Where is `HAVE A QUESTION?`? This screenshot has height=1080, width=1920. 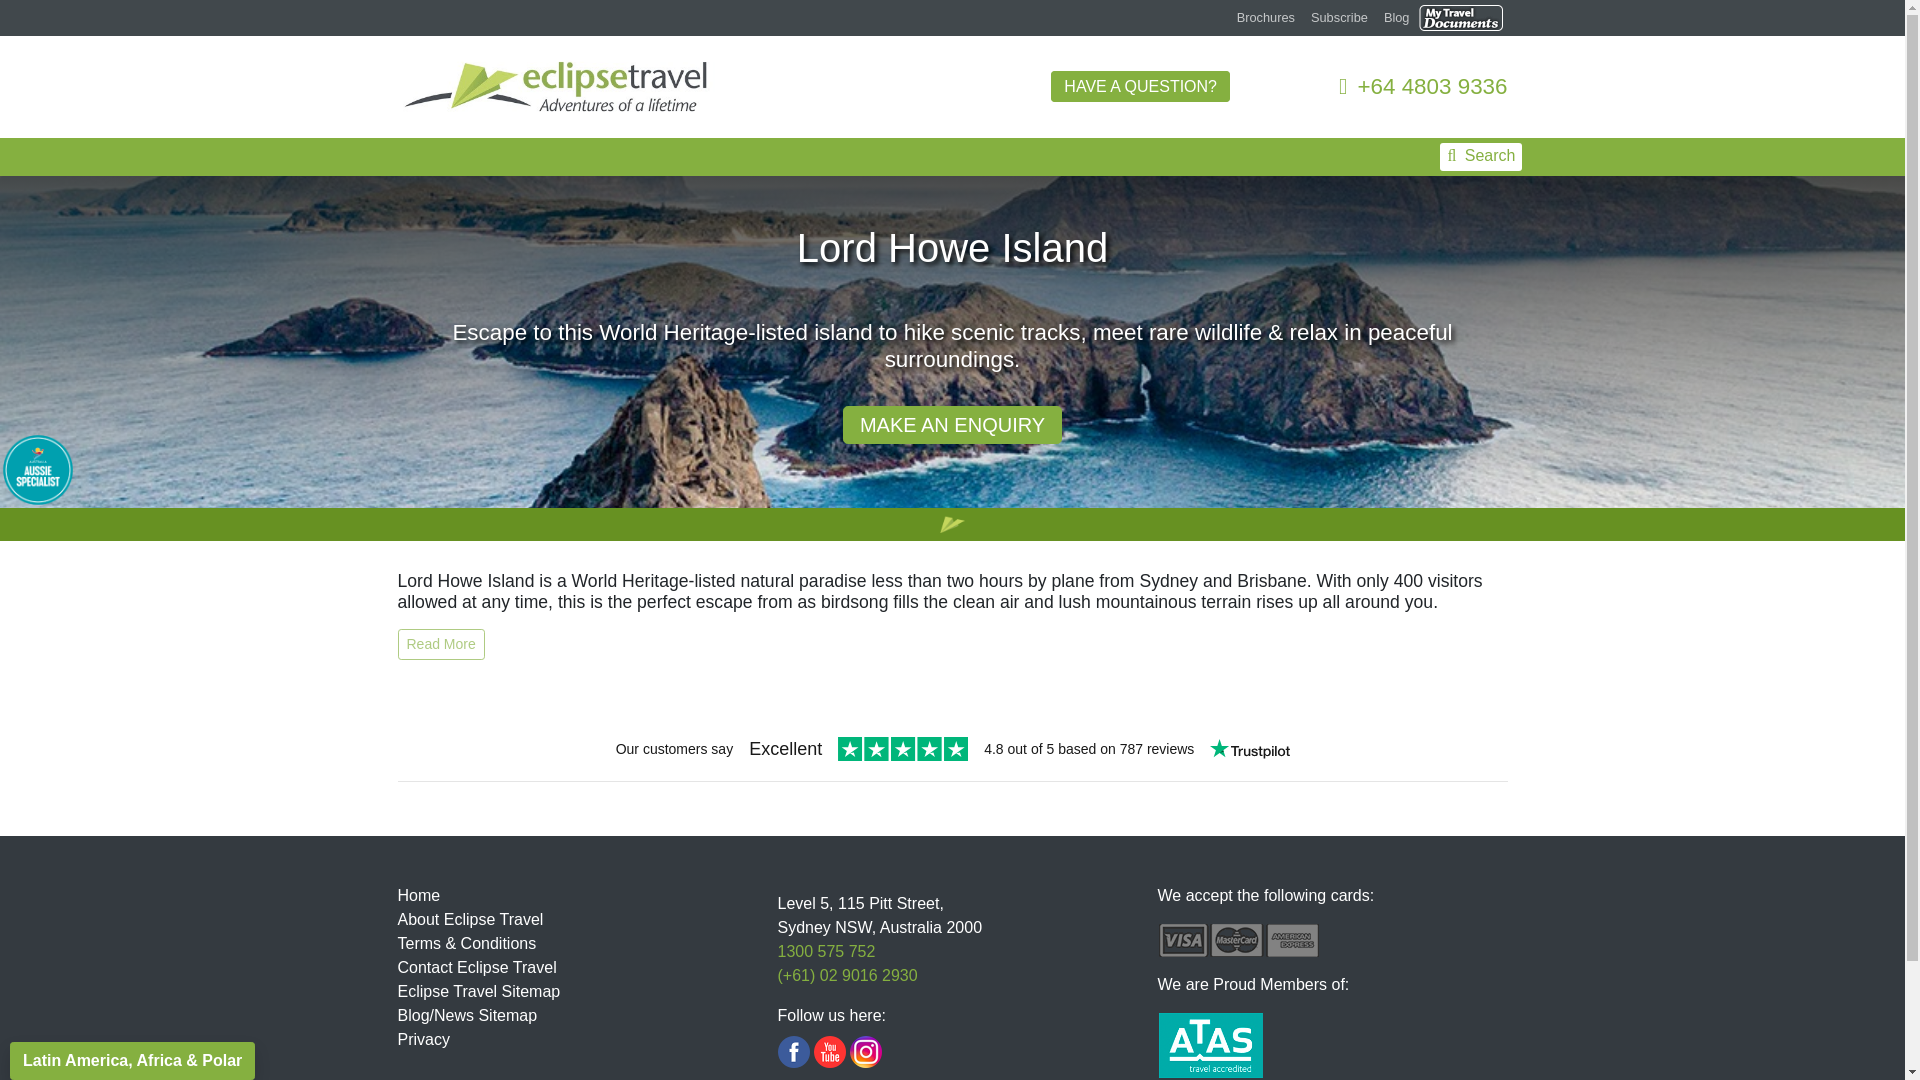
HAVE A QUESTION? is located at coordinates (1140, 86).